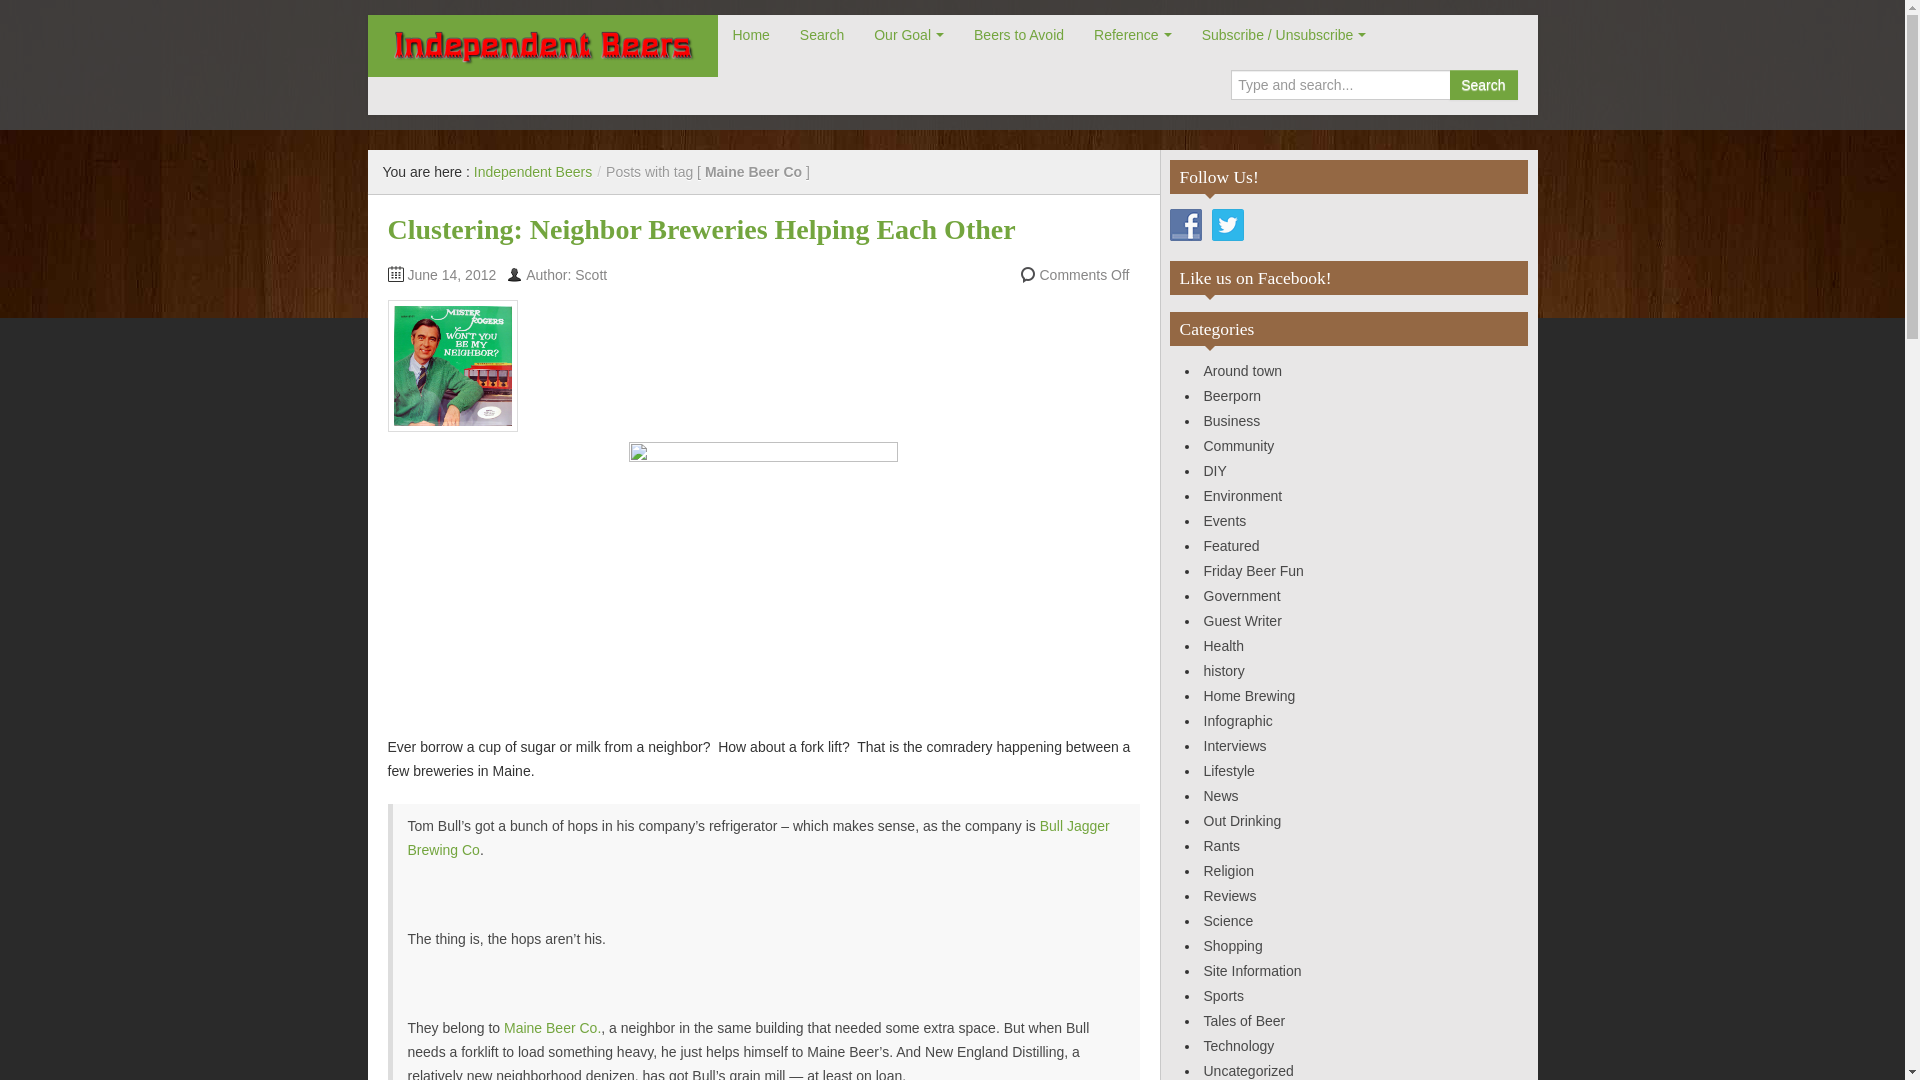 The image size is (1920, 1080). Describe the element at coordinates (752, 35) in the screenshot. I see `Home` at that location.